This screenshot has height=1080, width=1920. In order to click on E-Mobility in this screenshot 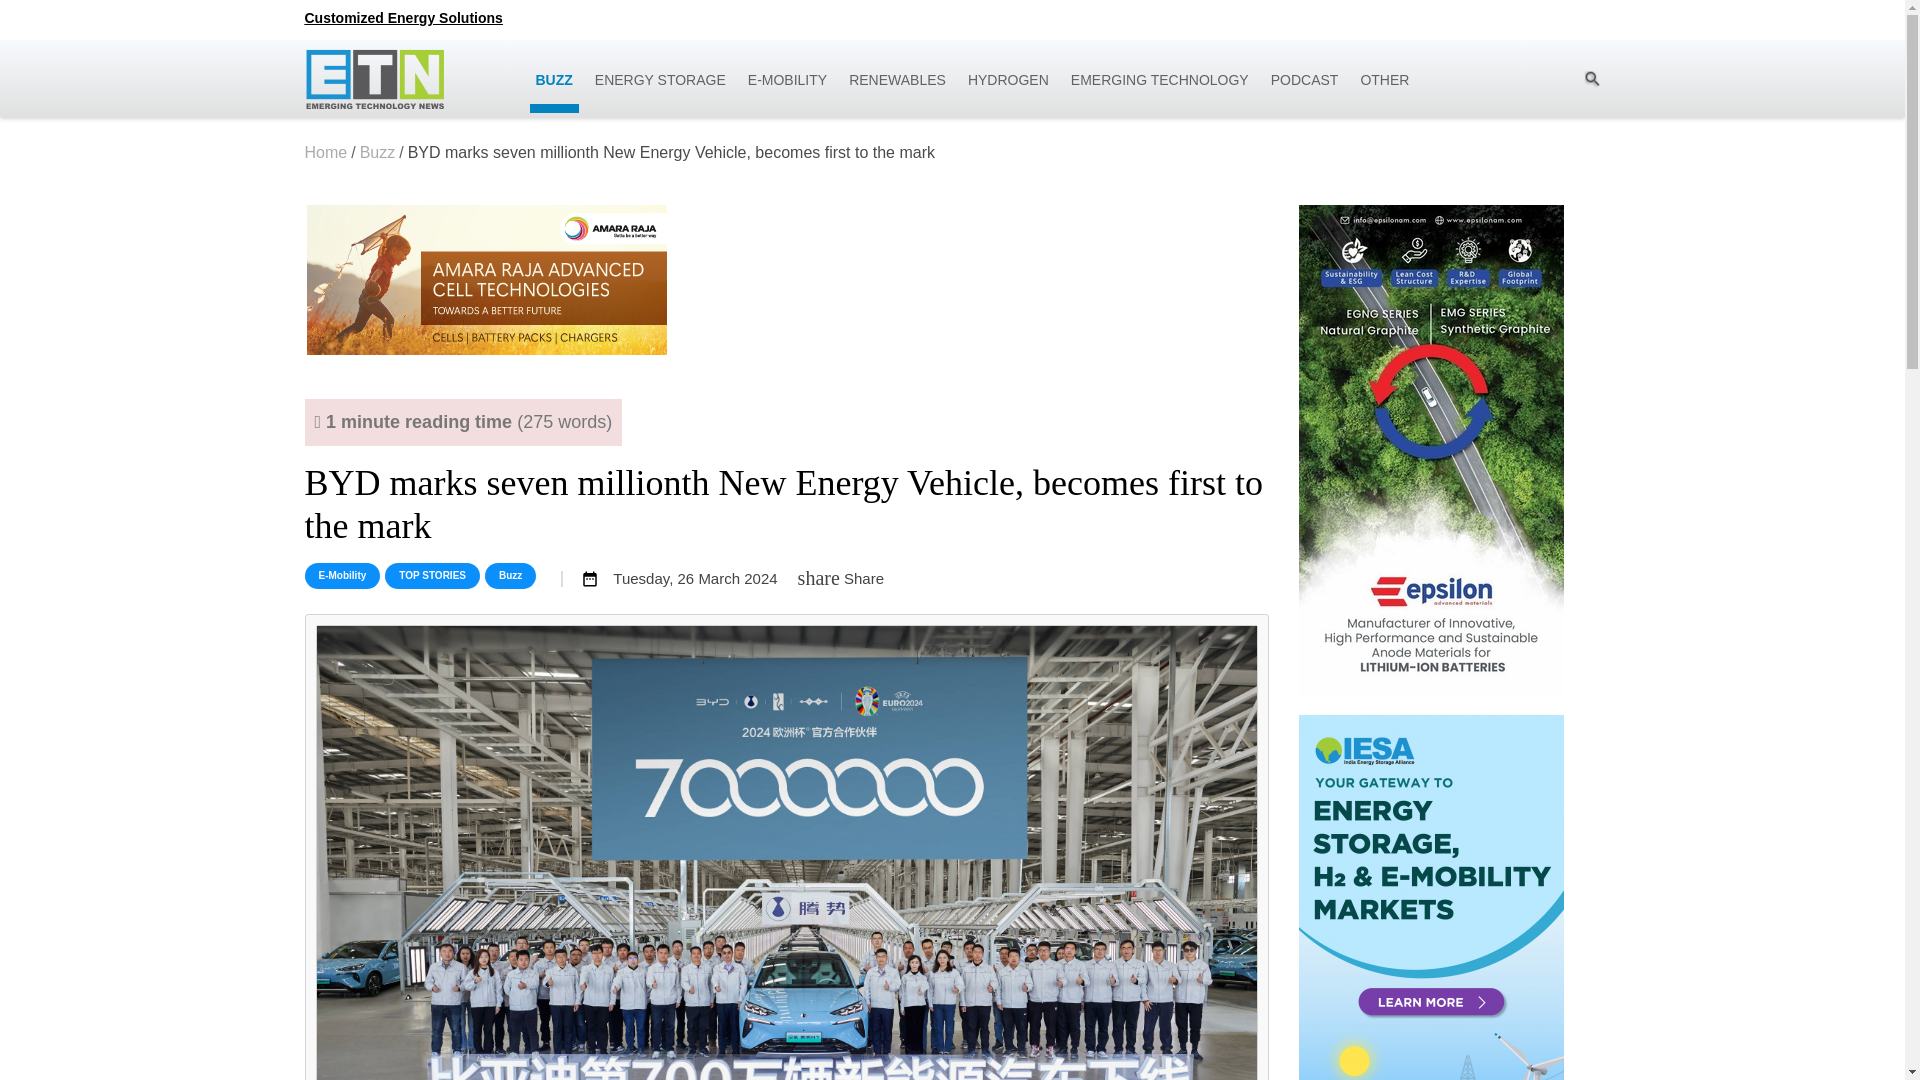, I will do `click(342, 575)`.